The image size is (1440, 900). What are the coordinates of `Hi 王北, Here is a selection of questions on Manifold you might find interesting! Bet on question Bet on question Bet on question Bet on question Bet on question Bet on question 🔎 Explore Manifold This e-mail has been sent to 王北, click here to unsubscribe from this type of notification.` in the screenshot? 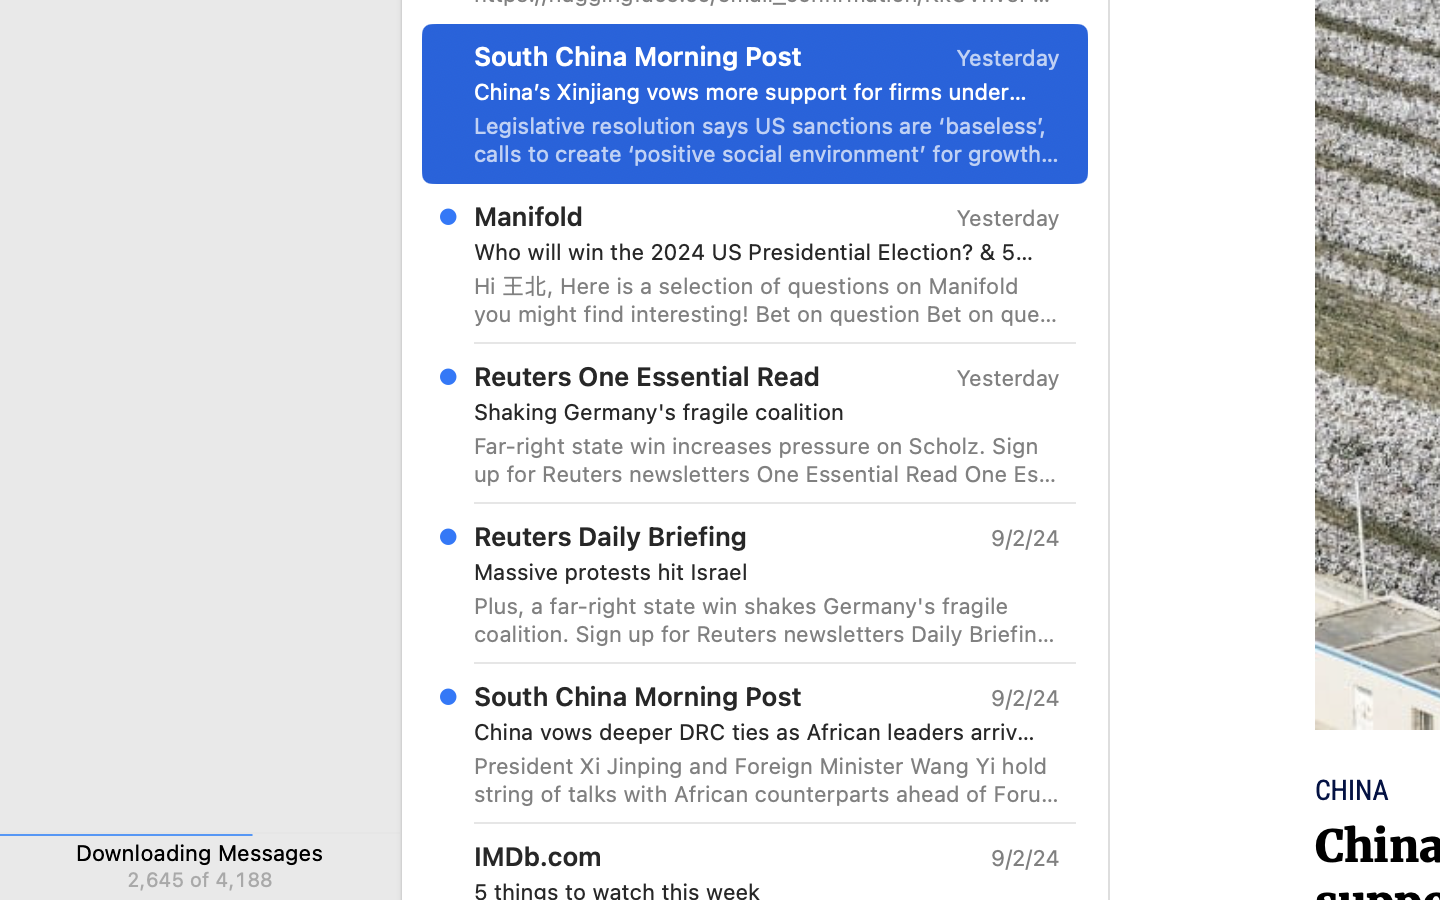 It's located at (767, 300).